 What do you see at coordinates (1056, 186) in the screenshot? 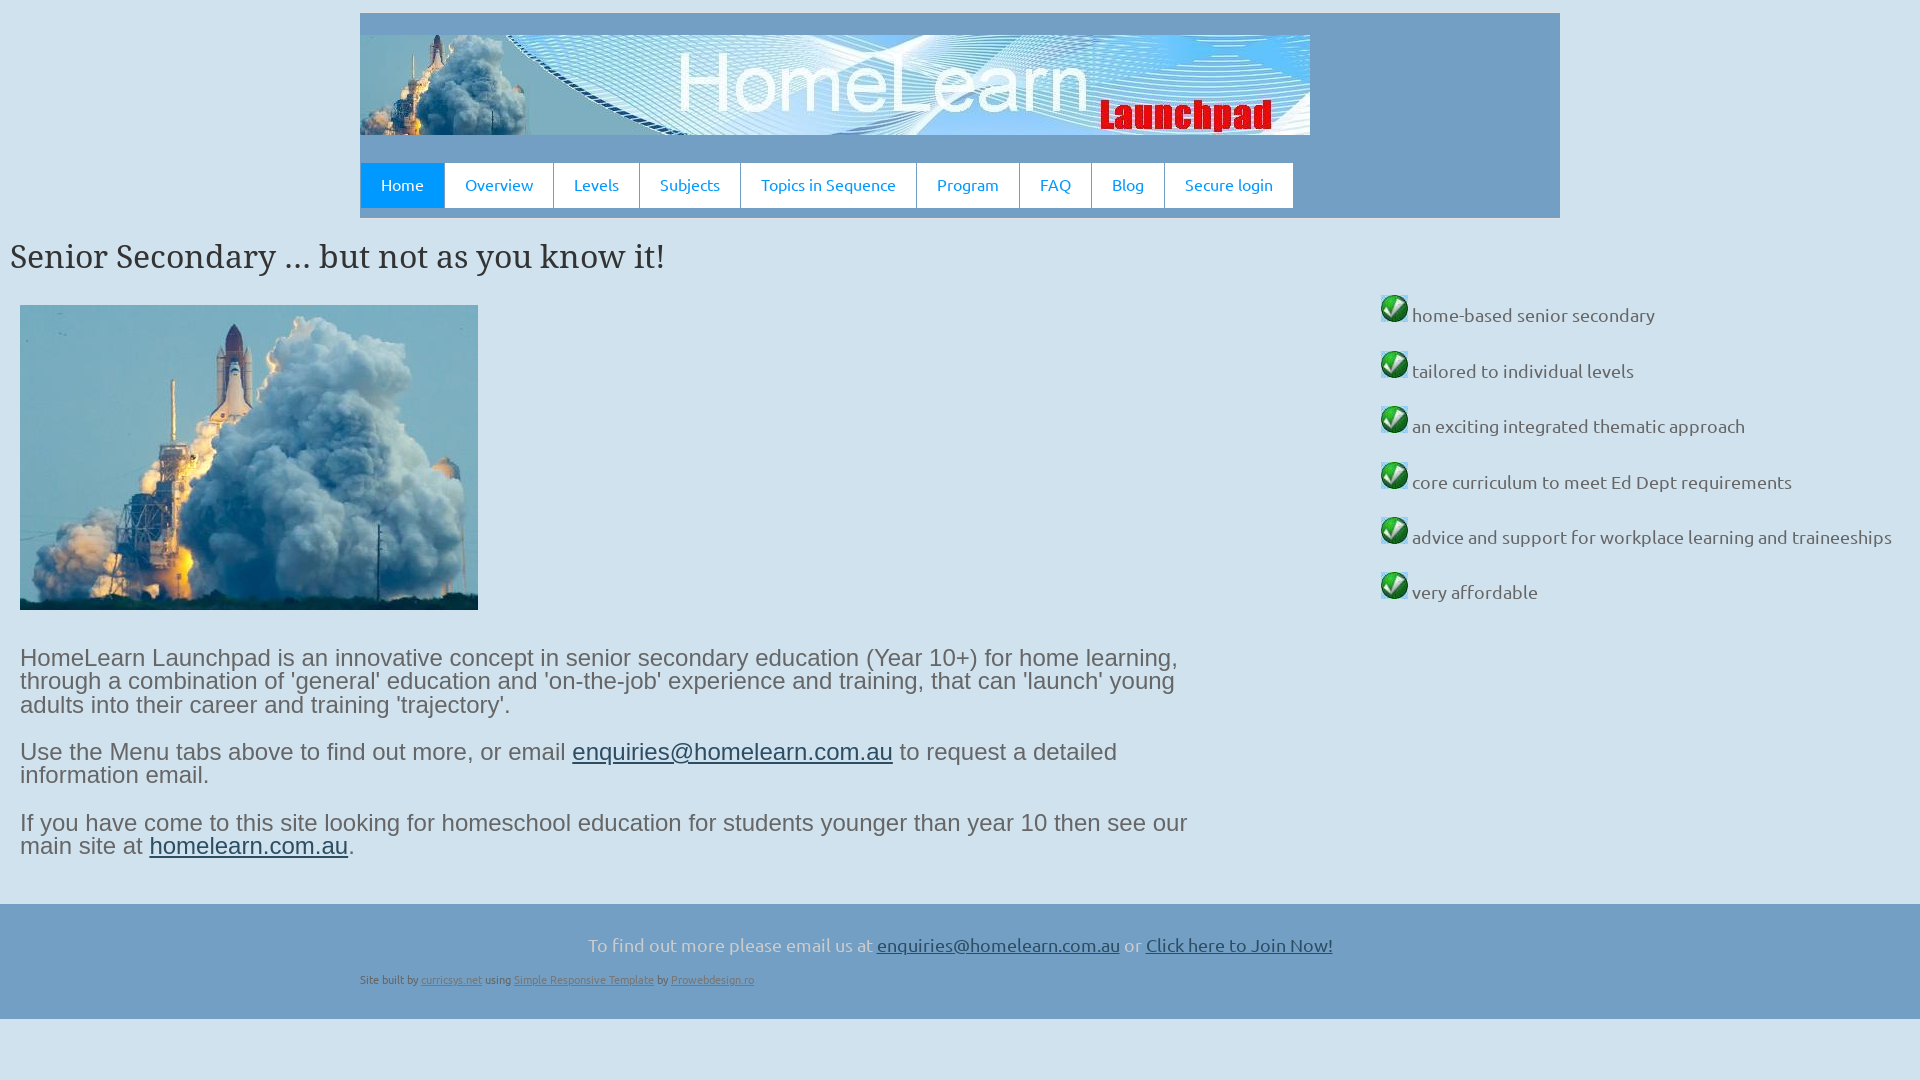
I see `FAQ` at bounding box center [1056, 186].